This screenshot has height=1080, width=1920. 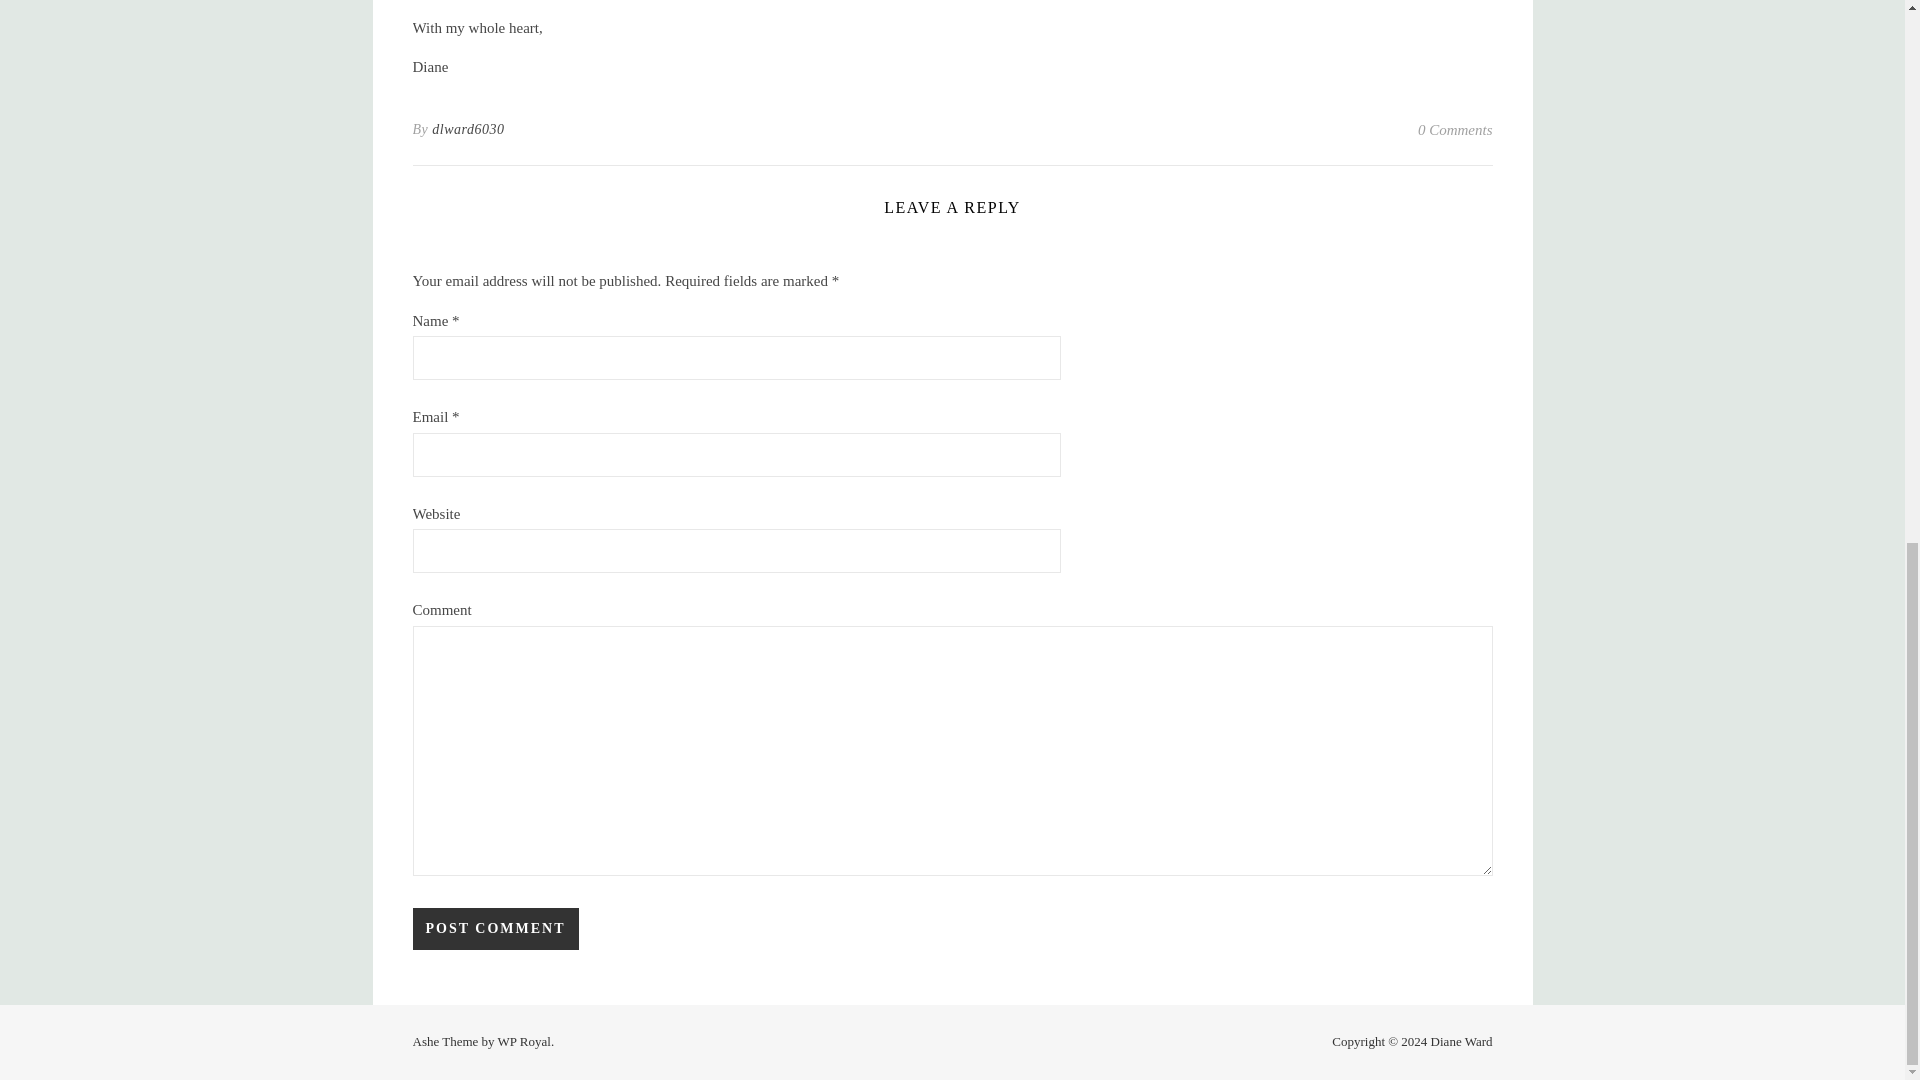 I want to click on 0 Comments, so click(x=1456, y=129).